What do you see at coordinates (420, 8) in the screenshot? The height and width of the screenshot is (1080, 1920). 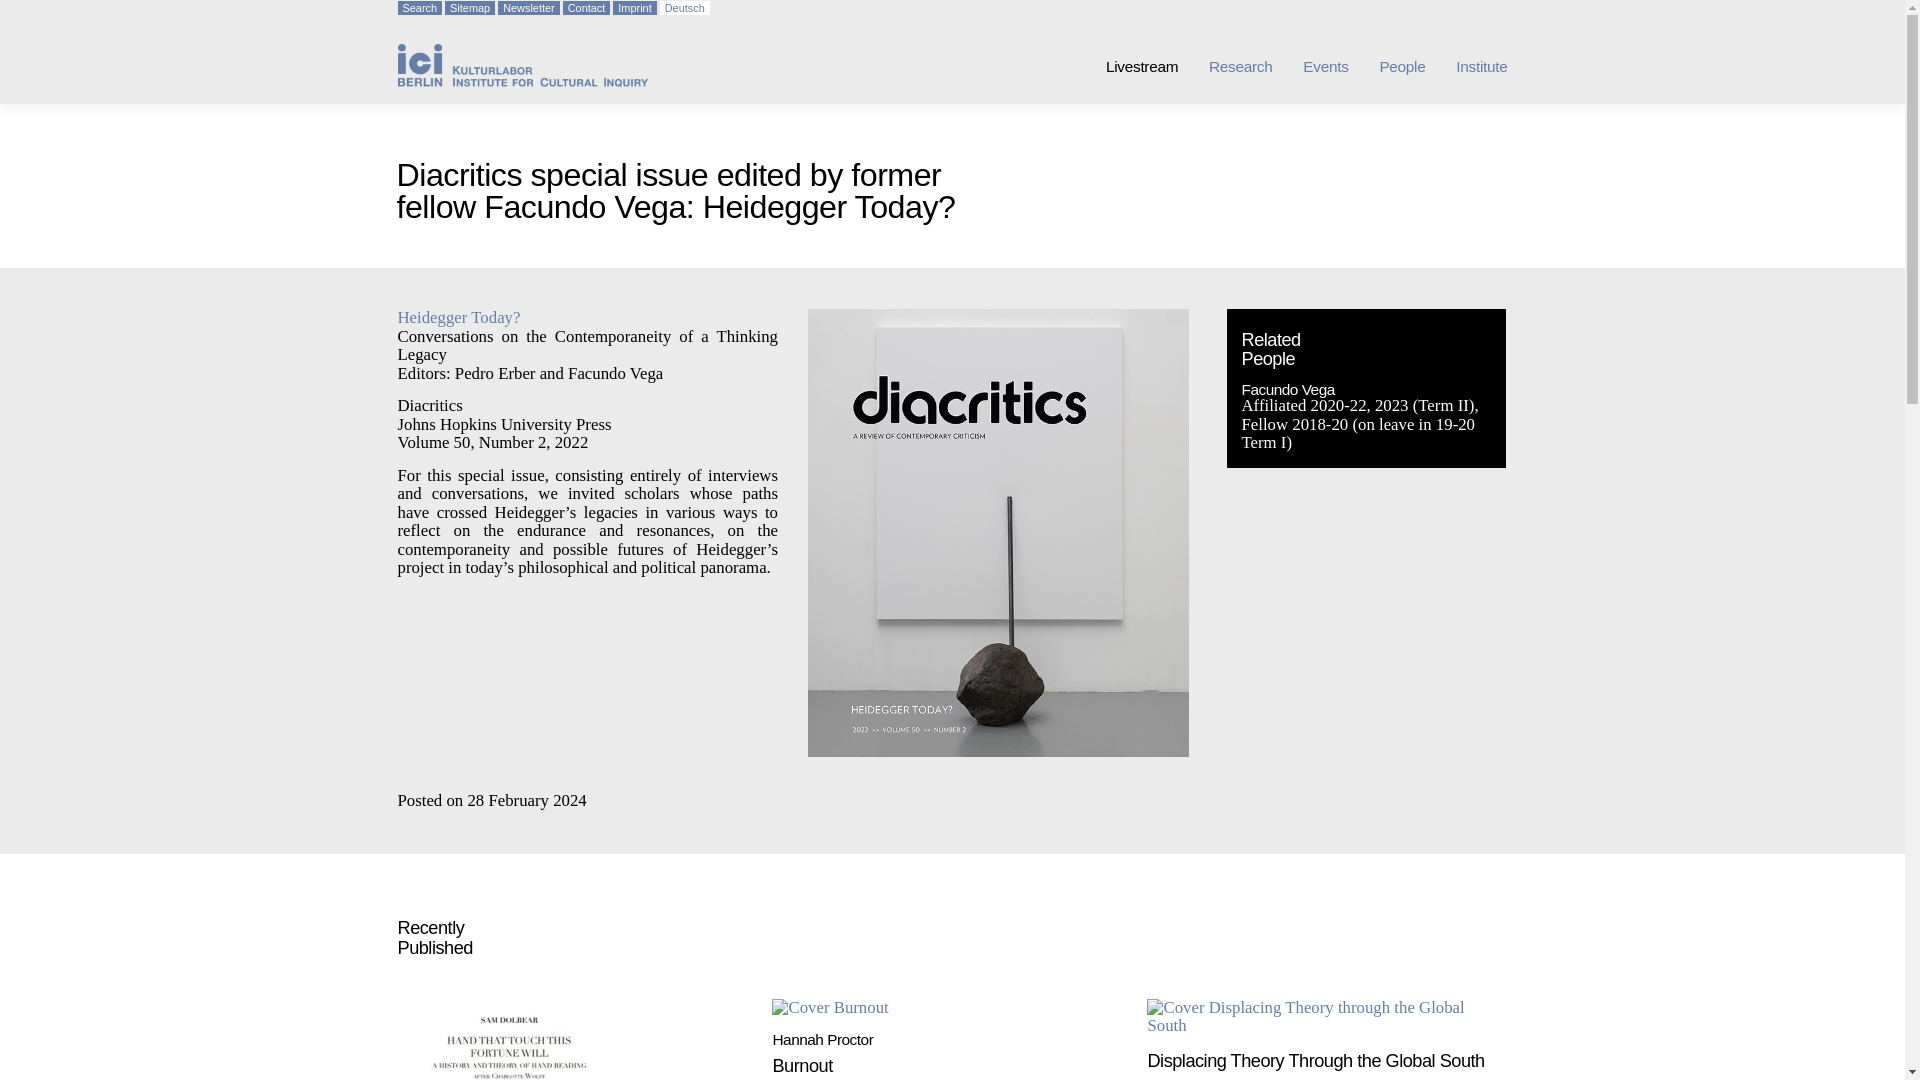 I see `Search` at bounding box center [420, 8].